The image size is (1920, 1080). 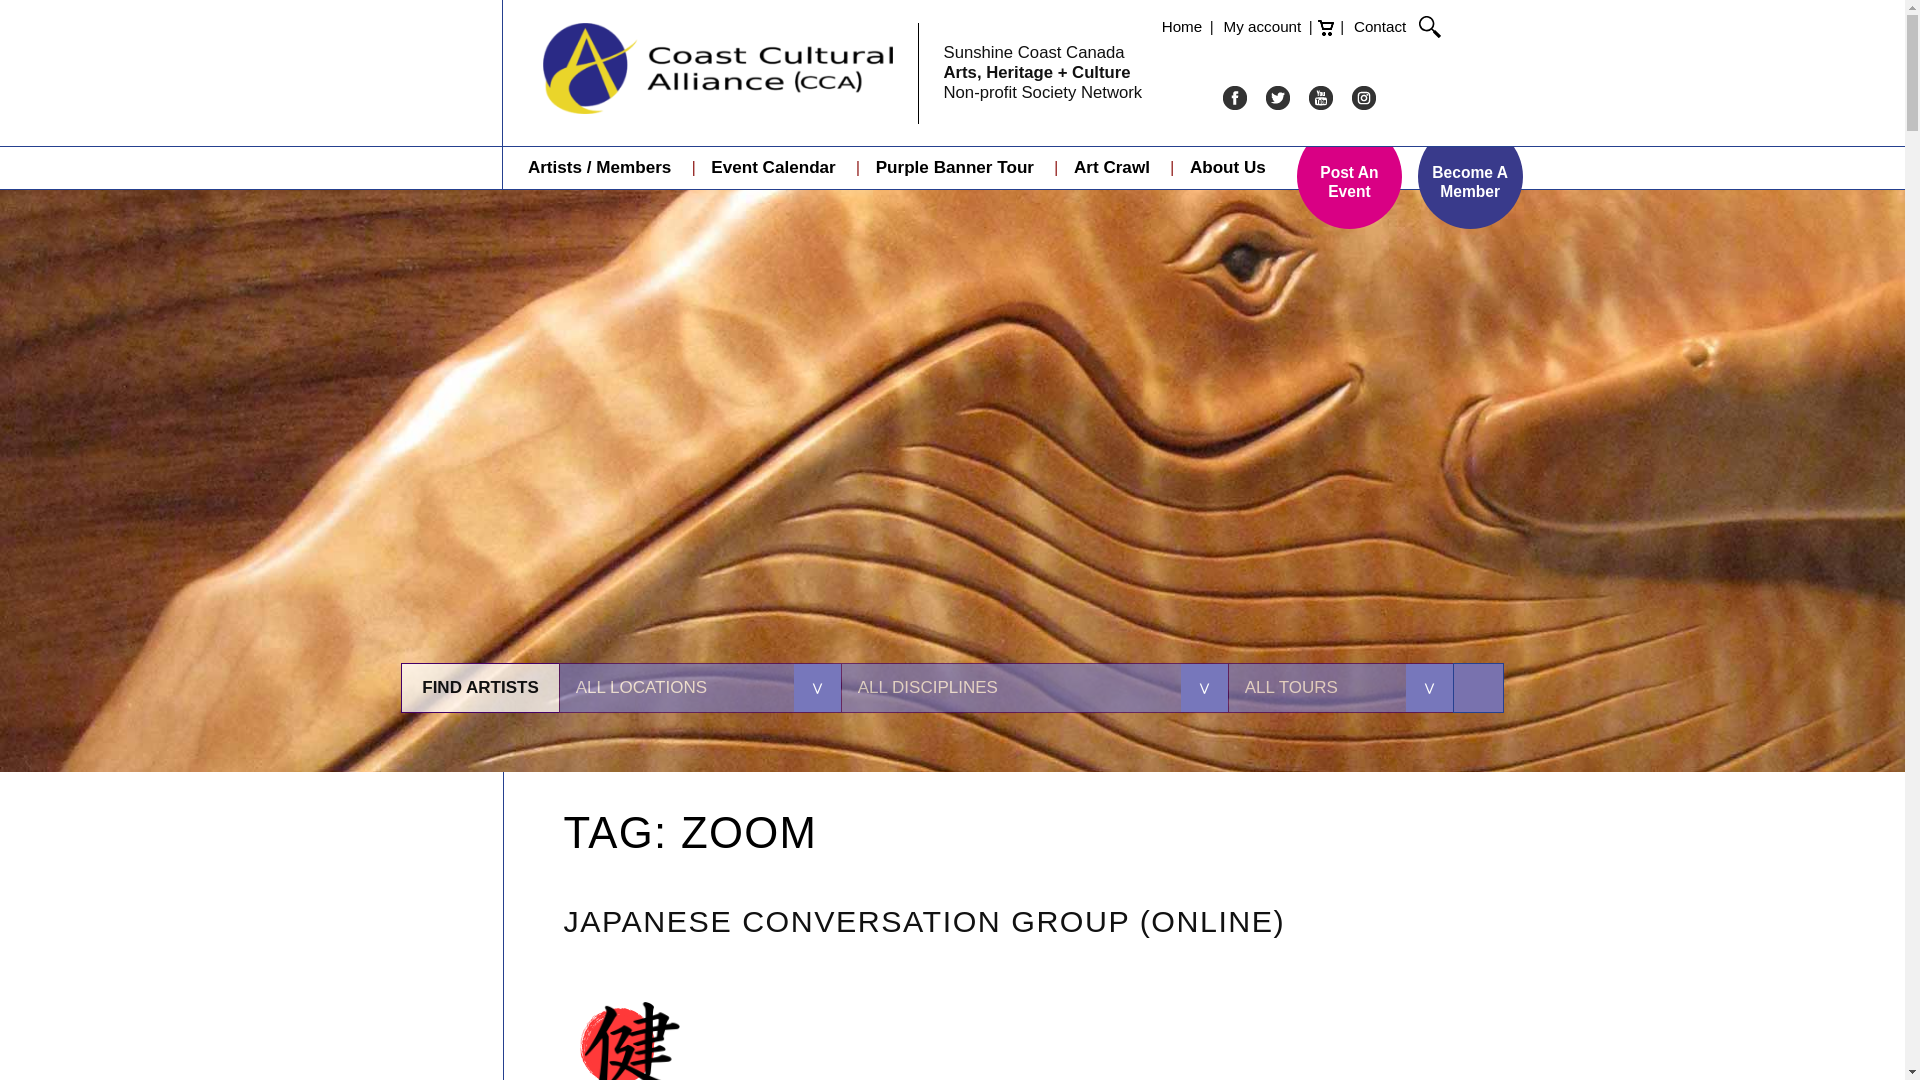 I want to click on FB, so click(x=1234, y=98).